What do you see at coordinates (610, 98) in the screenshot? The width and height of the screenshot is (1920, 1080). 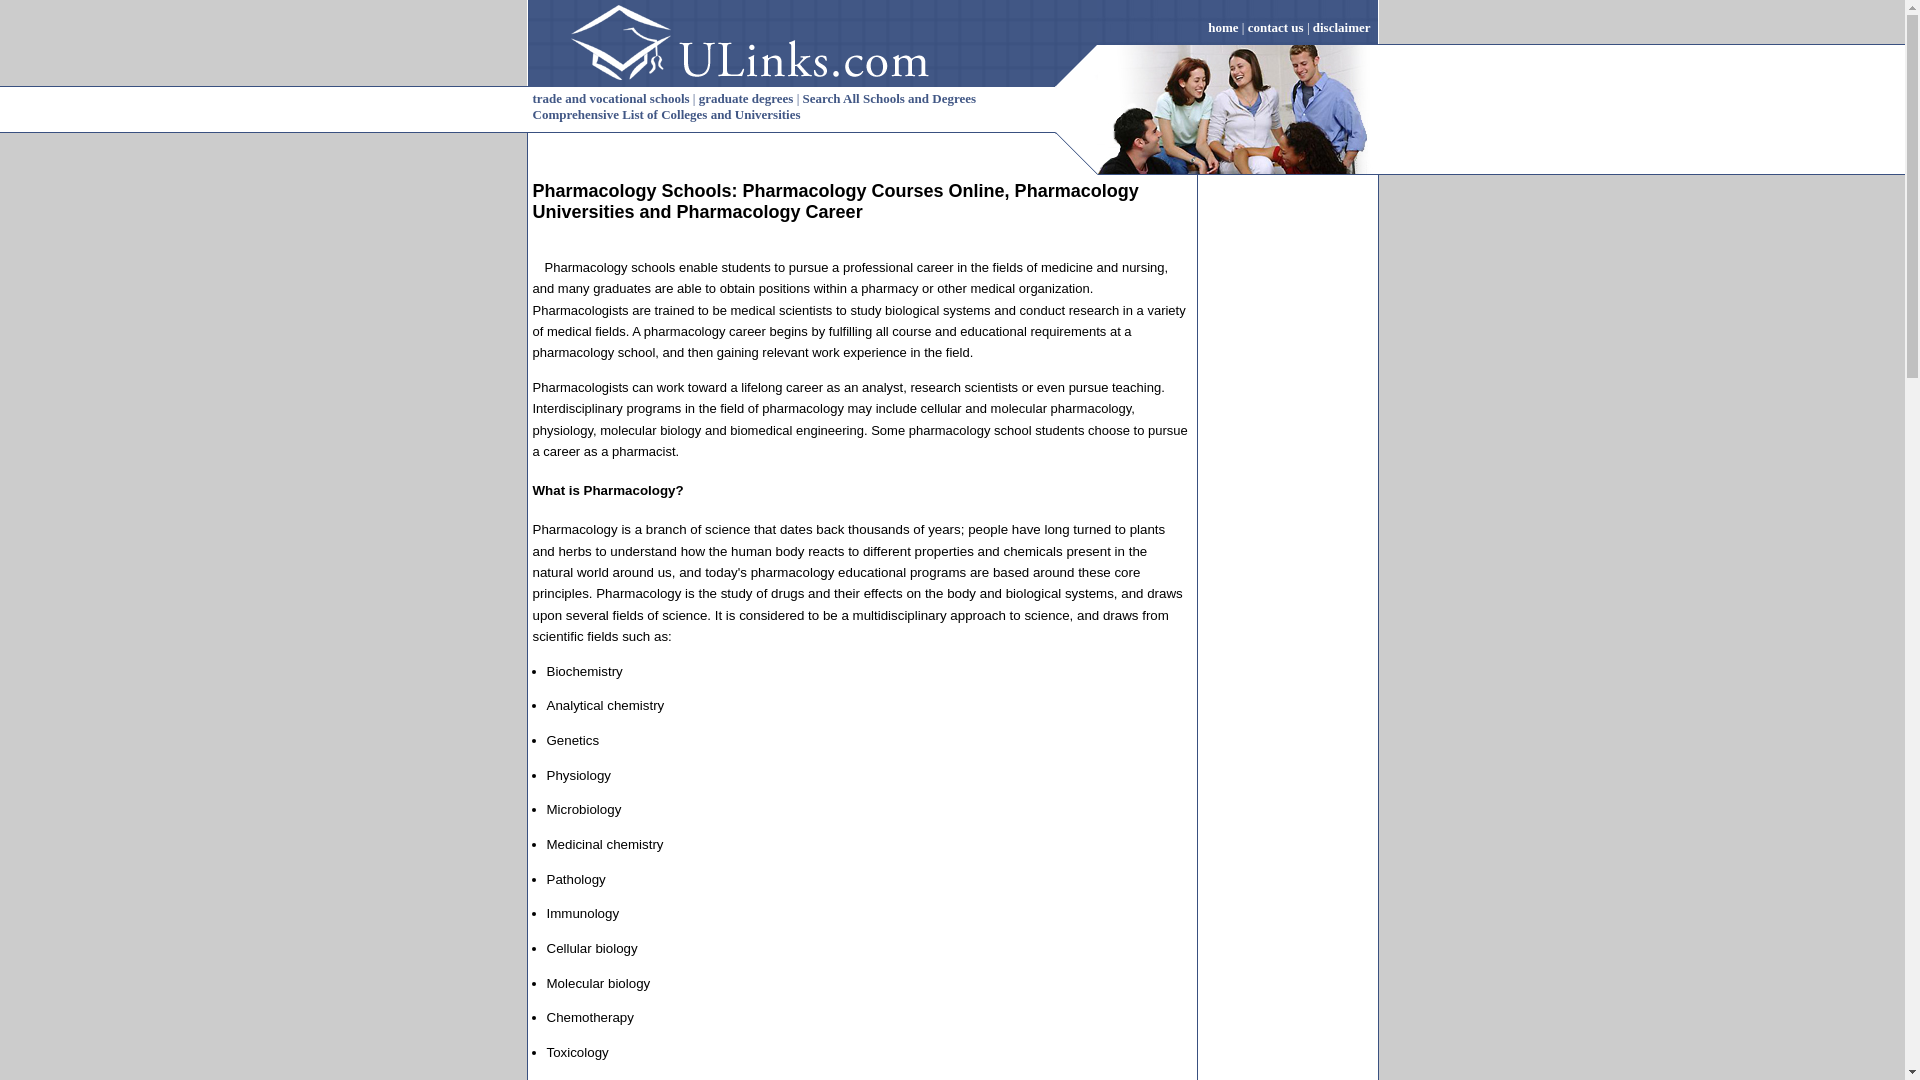 I see `trade and vocational schools` at bounding box center [610, 98].